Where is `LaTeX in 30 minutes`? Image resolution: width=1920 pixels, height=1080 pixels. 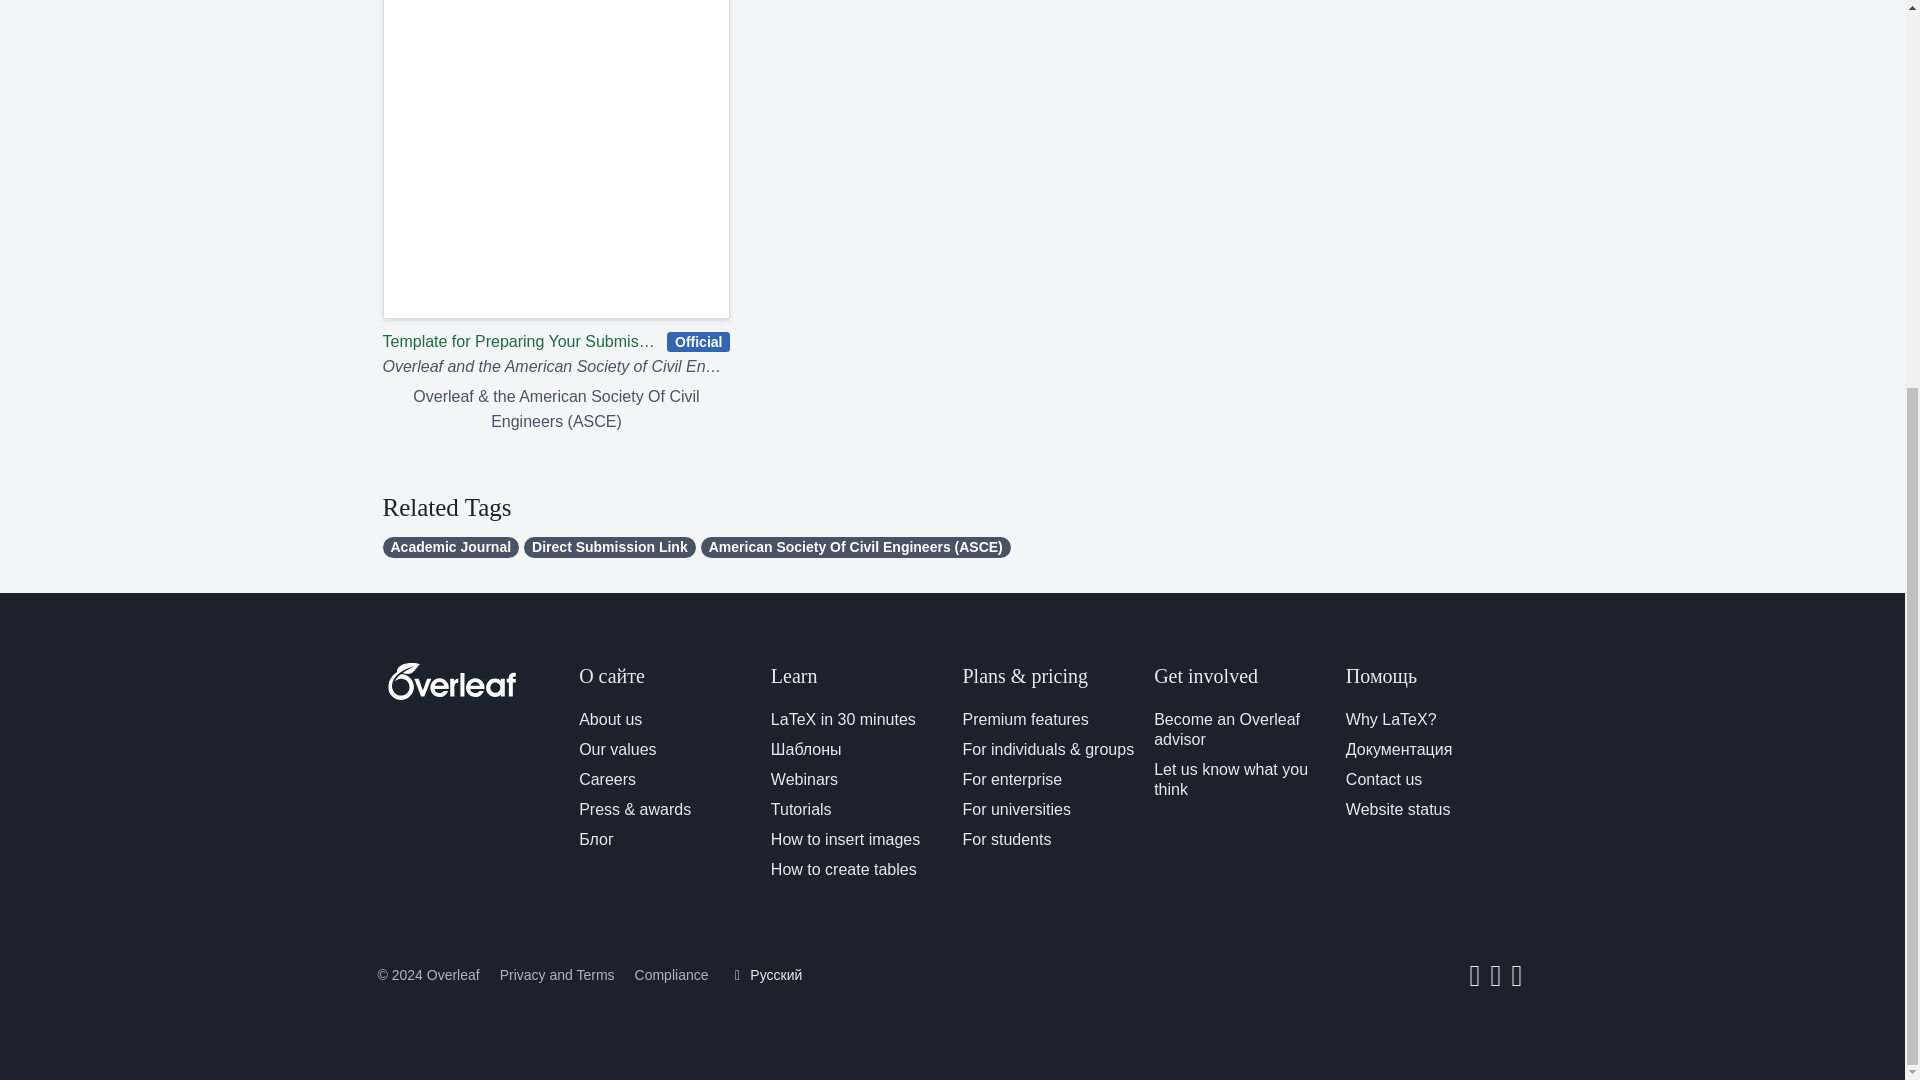
LaTeX in 30 minutes is located at coordinates (843, 718).